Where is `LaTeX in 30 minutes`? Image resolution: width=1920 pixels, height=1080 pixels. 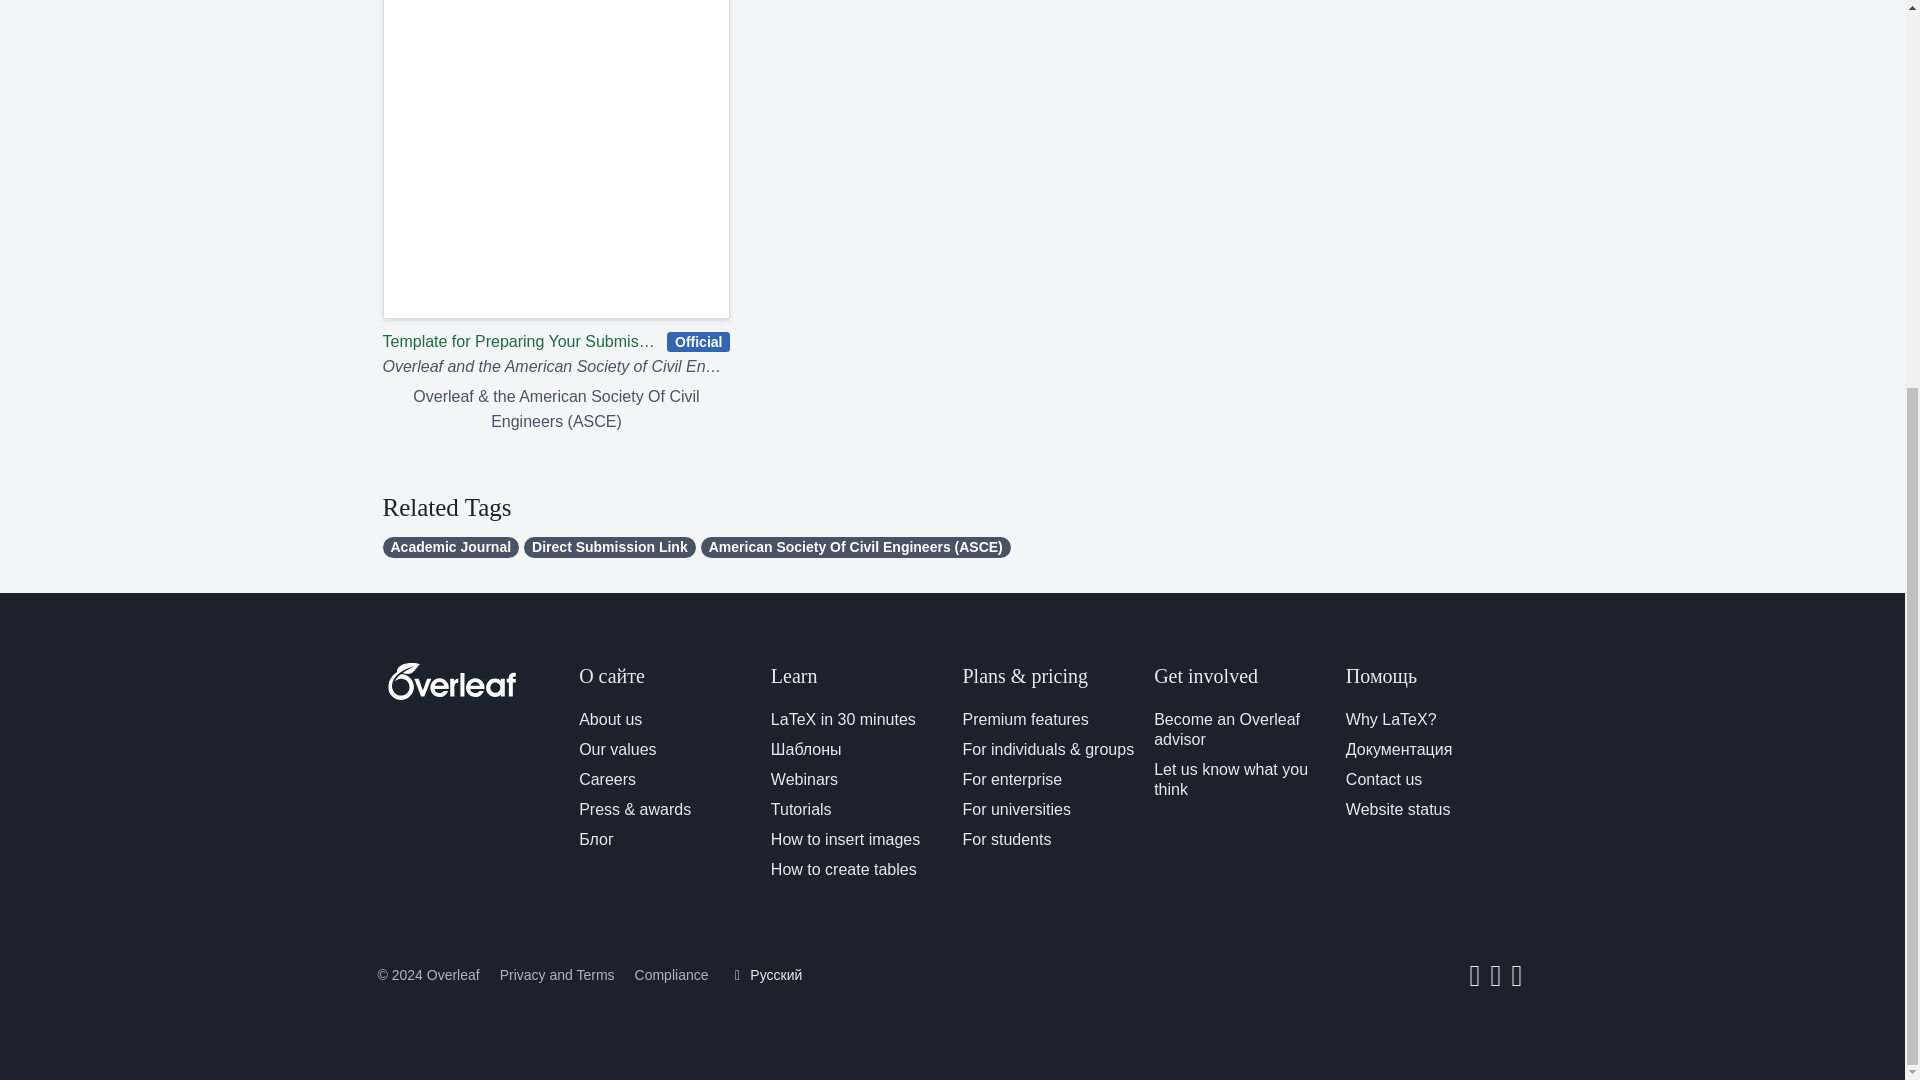
LaTeX in 30 minutes is located at coordinates (843, 718).